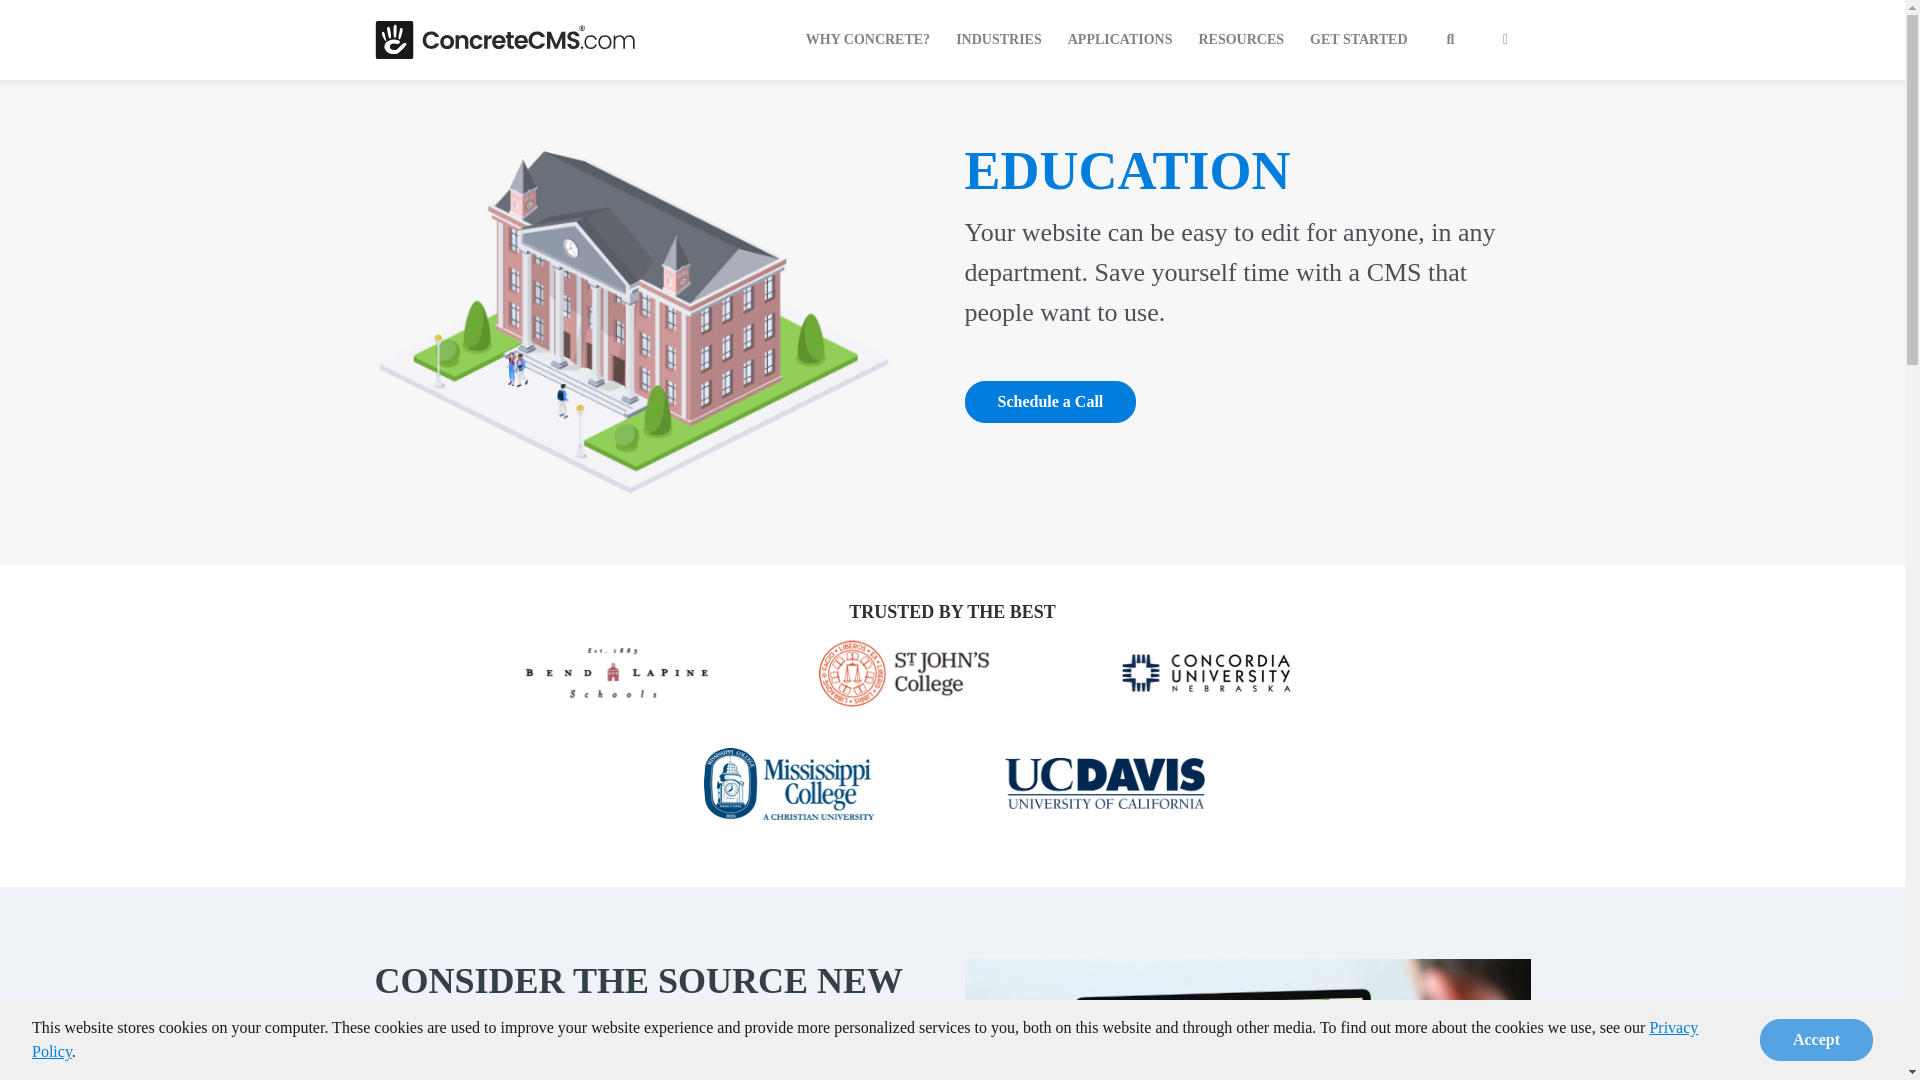  Describe the element at coordinates (1451, 40) in the screenshot. I see `Search` at that location.